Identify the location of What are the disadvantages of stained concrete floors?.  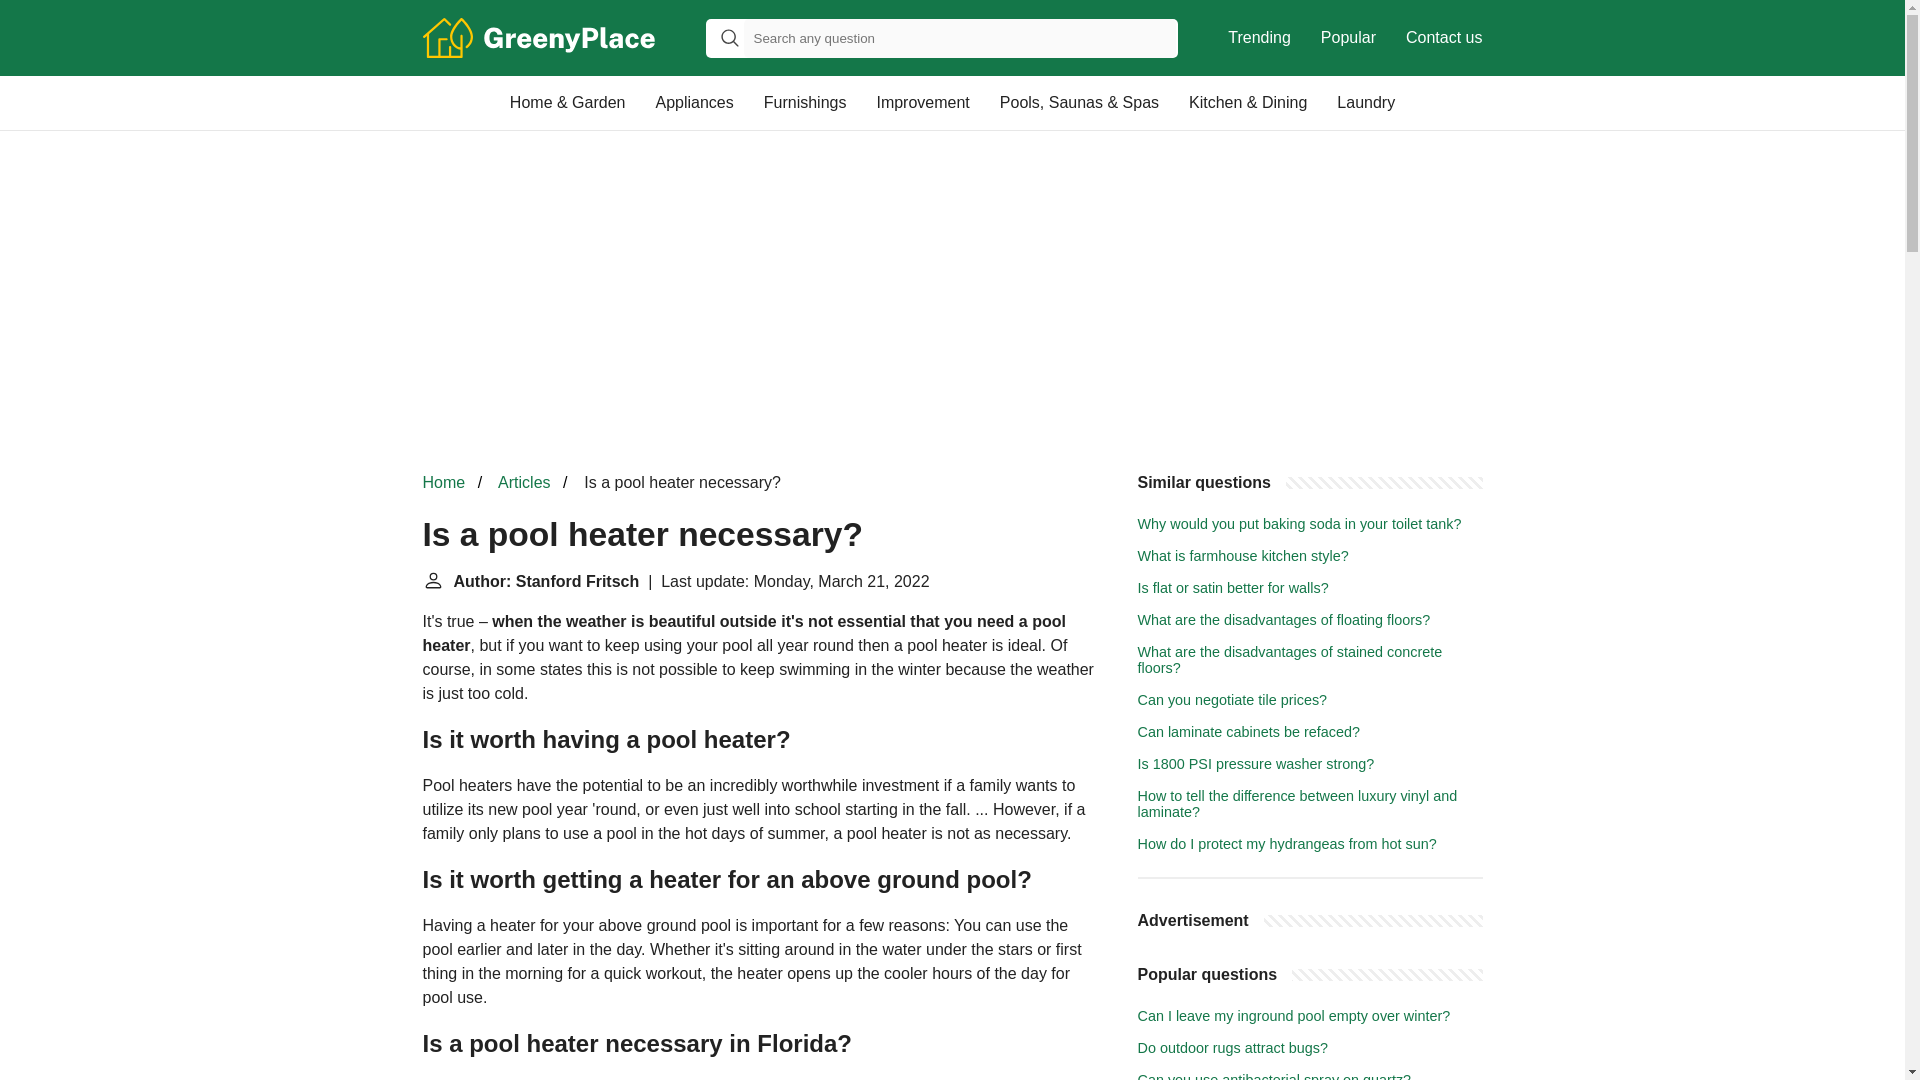
(1310, 660).